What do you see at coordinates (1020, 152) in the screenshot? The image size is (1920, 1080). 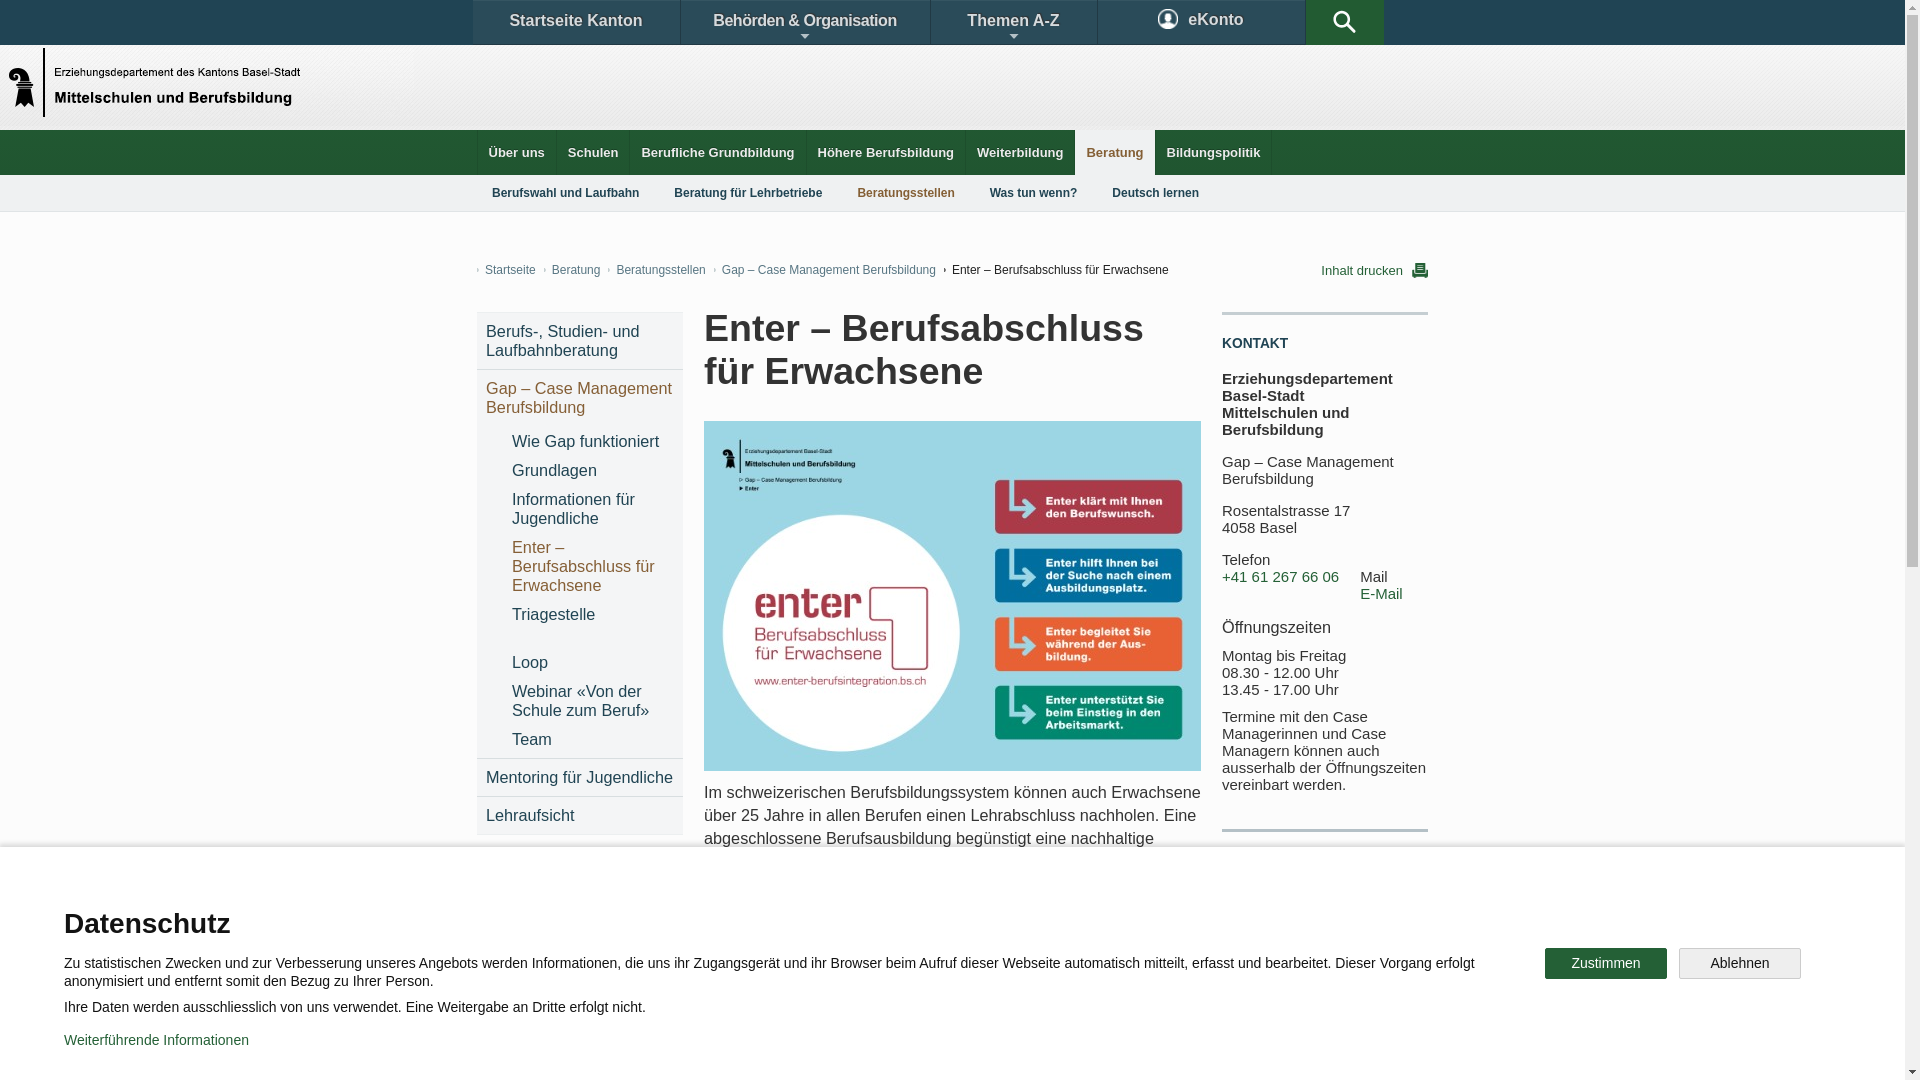 I see `Weiterbildung` at bounding box center [1020, 152].